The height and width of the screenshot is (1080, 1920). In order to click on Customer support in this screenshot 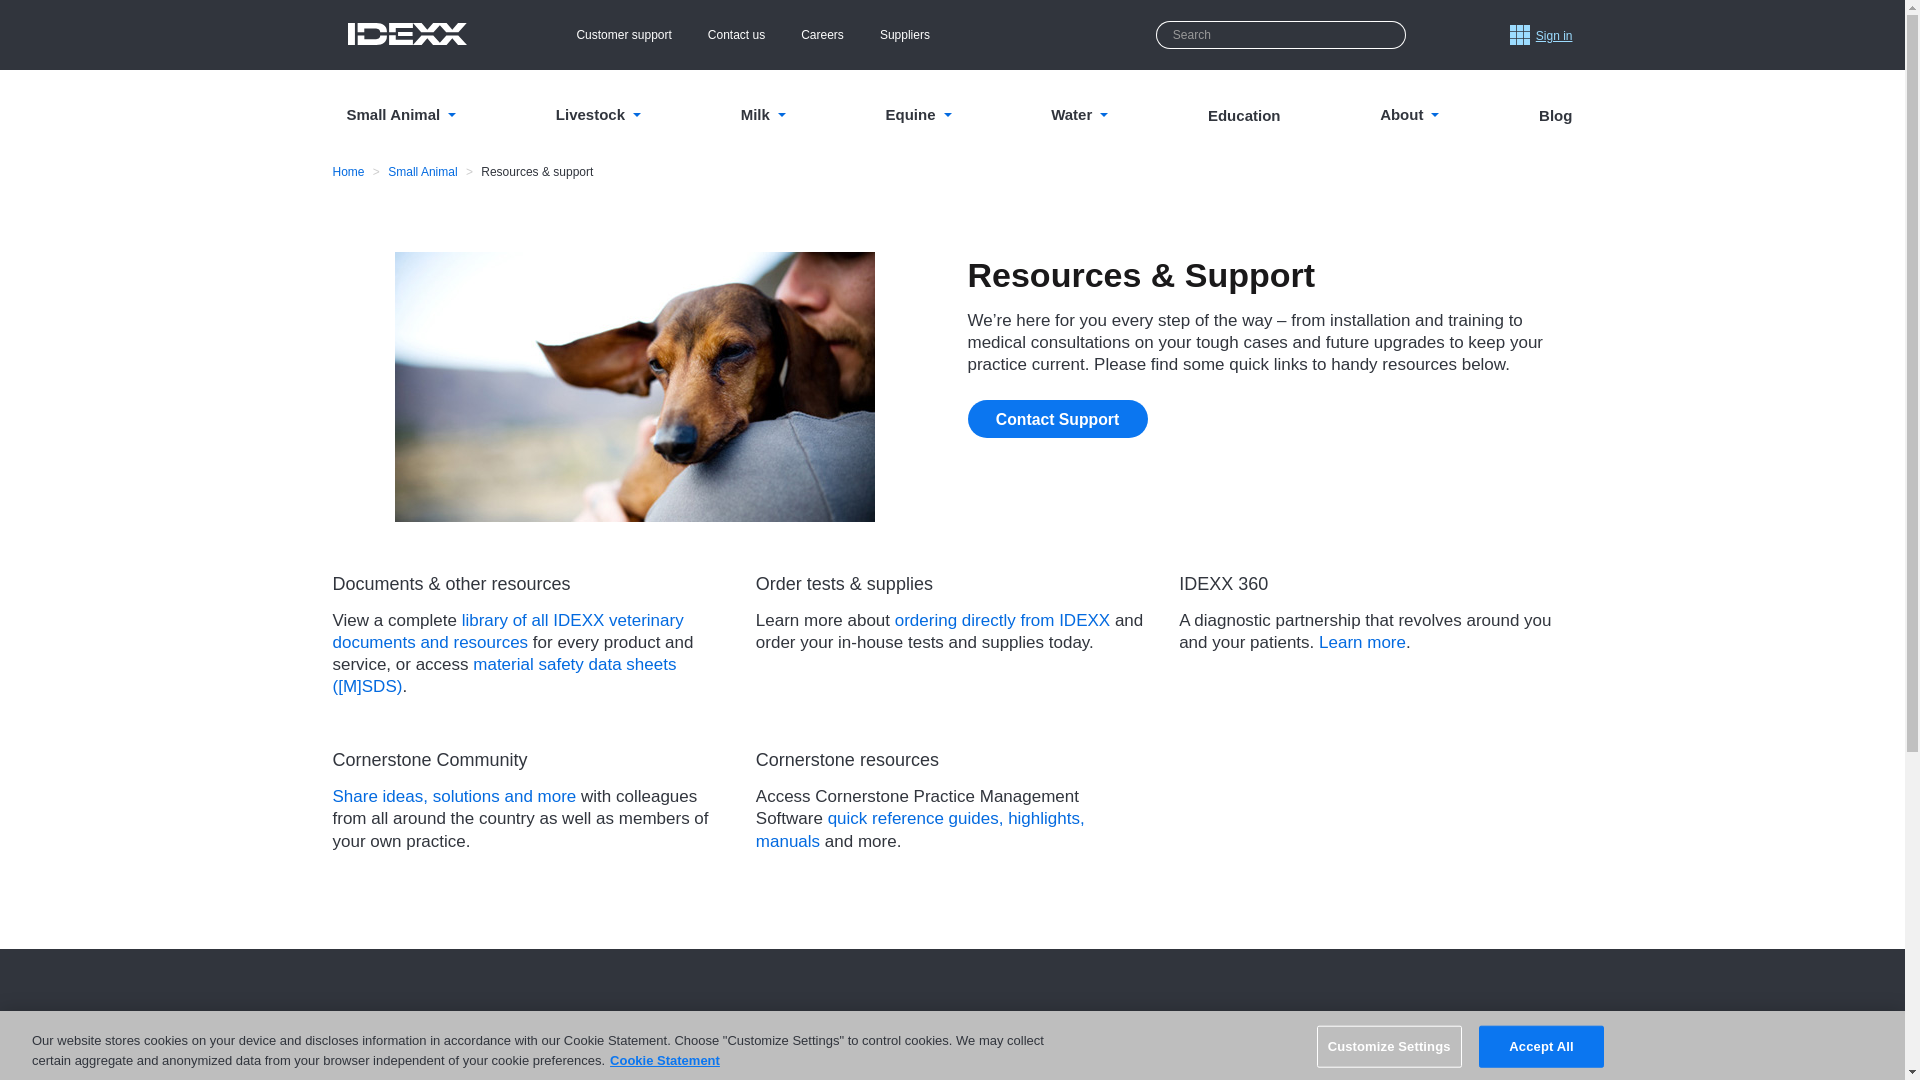, I will do `click(623, 34)`.